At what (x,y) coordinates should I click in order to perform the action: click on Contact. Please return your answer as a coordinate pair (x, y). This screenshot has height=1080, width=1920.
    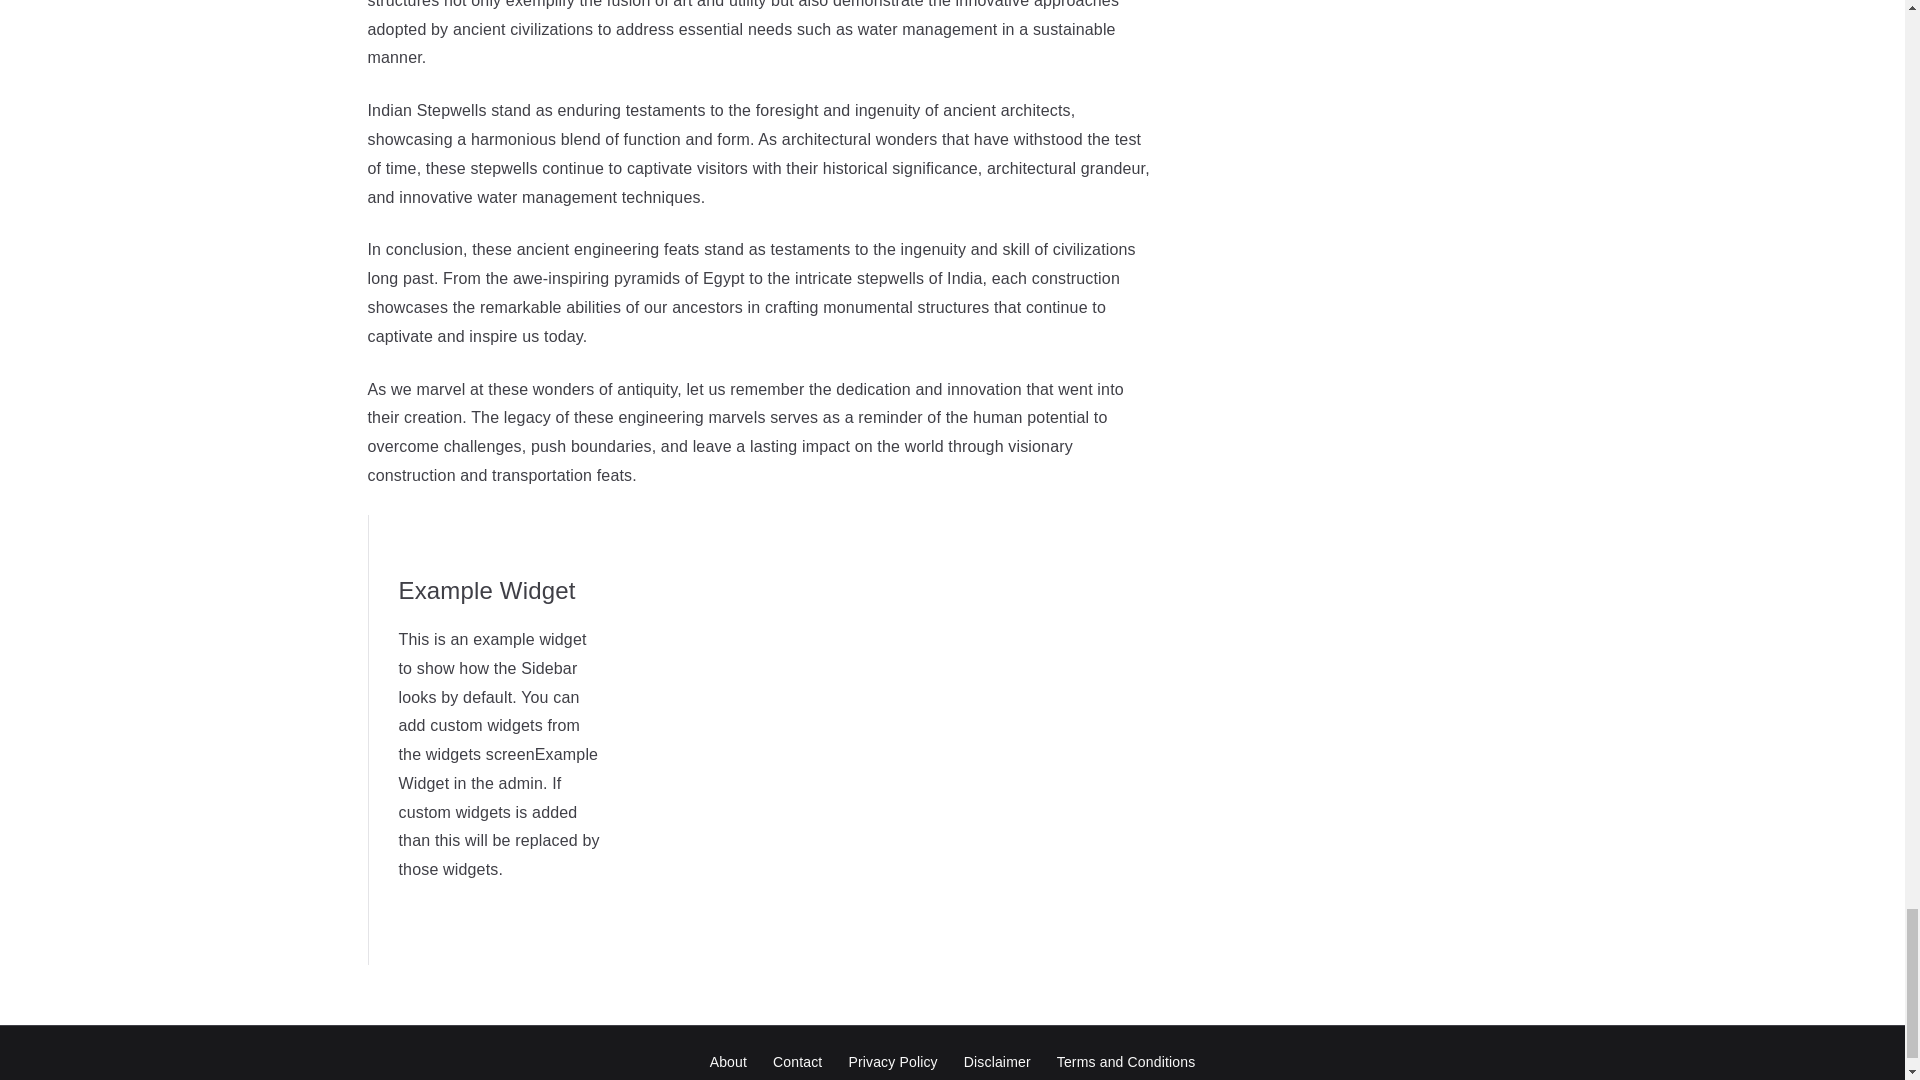
    Looking at the image, I should click on (798, 1062).